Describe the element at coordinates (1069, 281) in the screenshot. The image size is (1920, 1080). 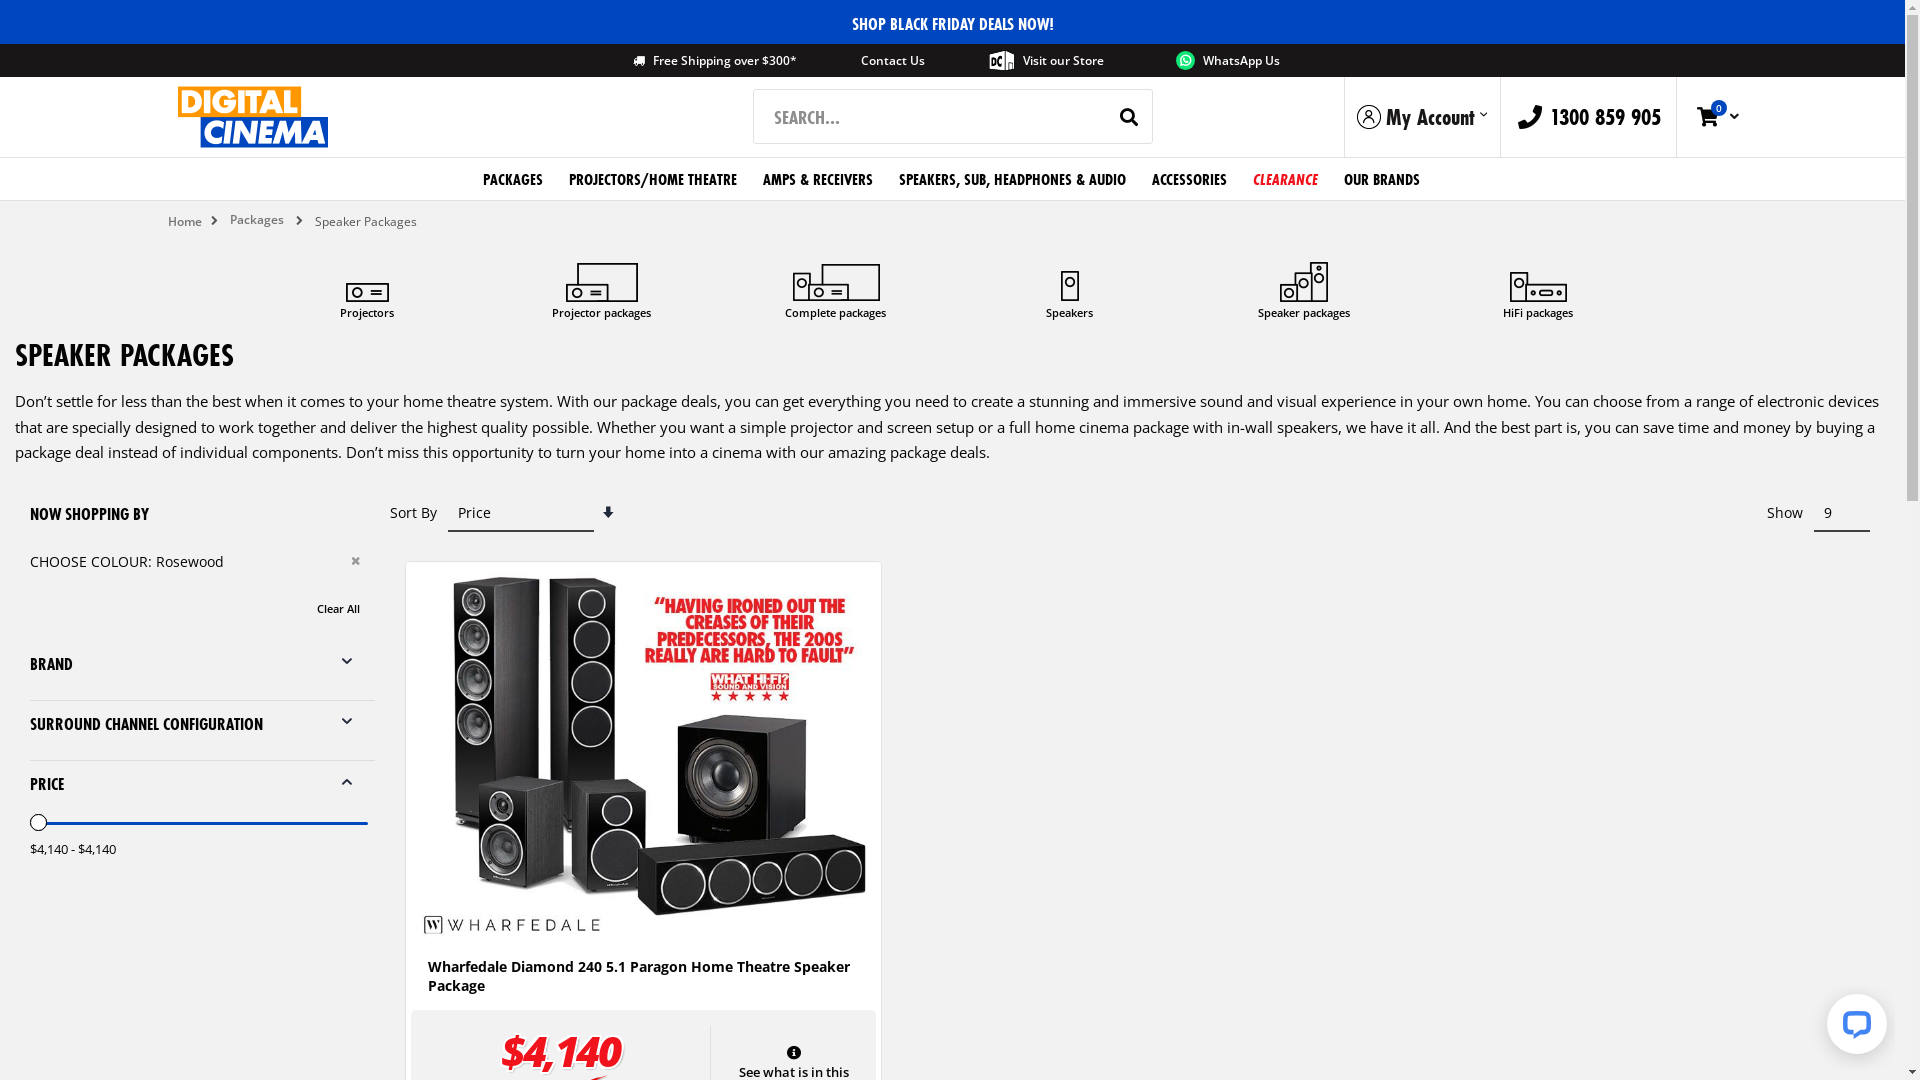
I see ` ` at that location.